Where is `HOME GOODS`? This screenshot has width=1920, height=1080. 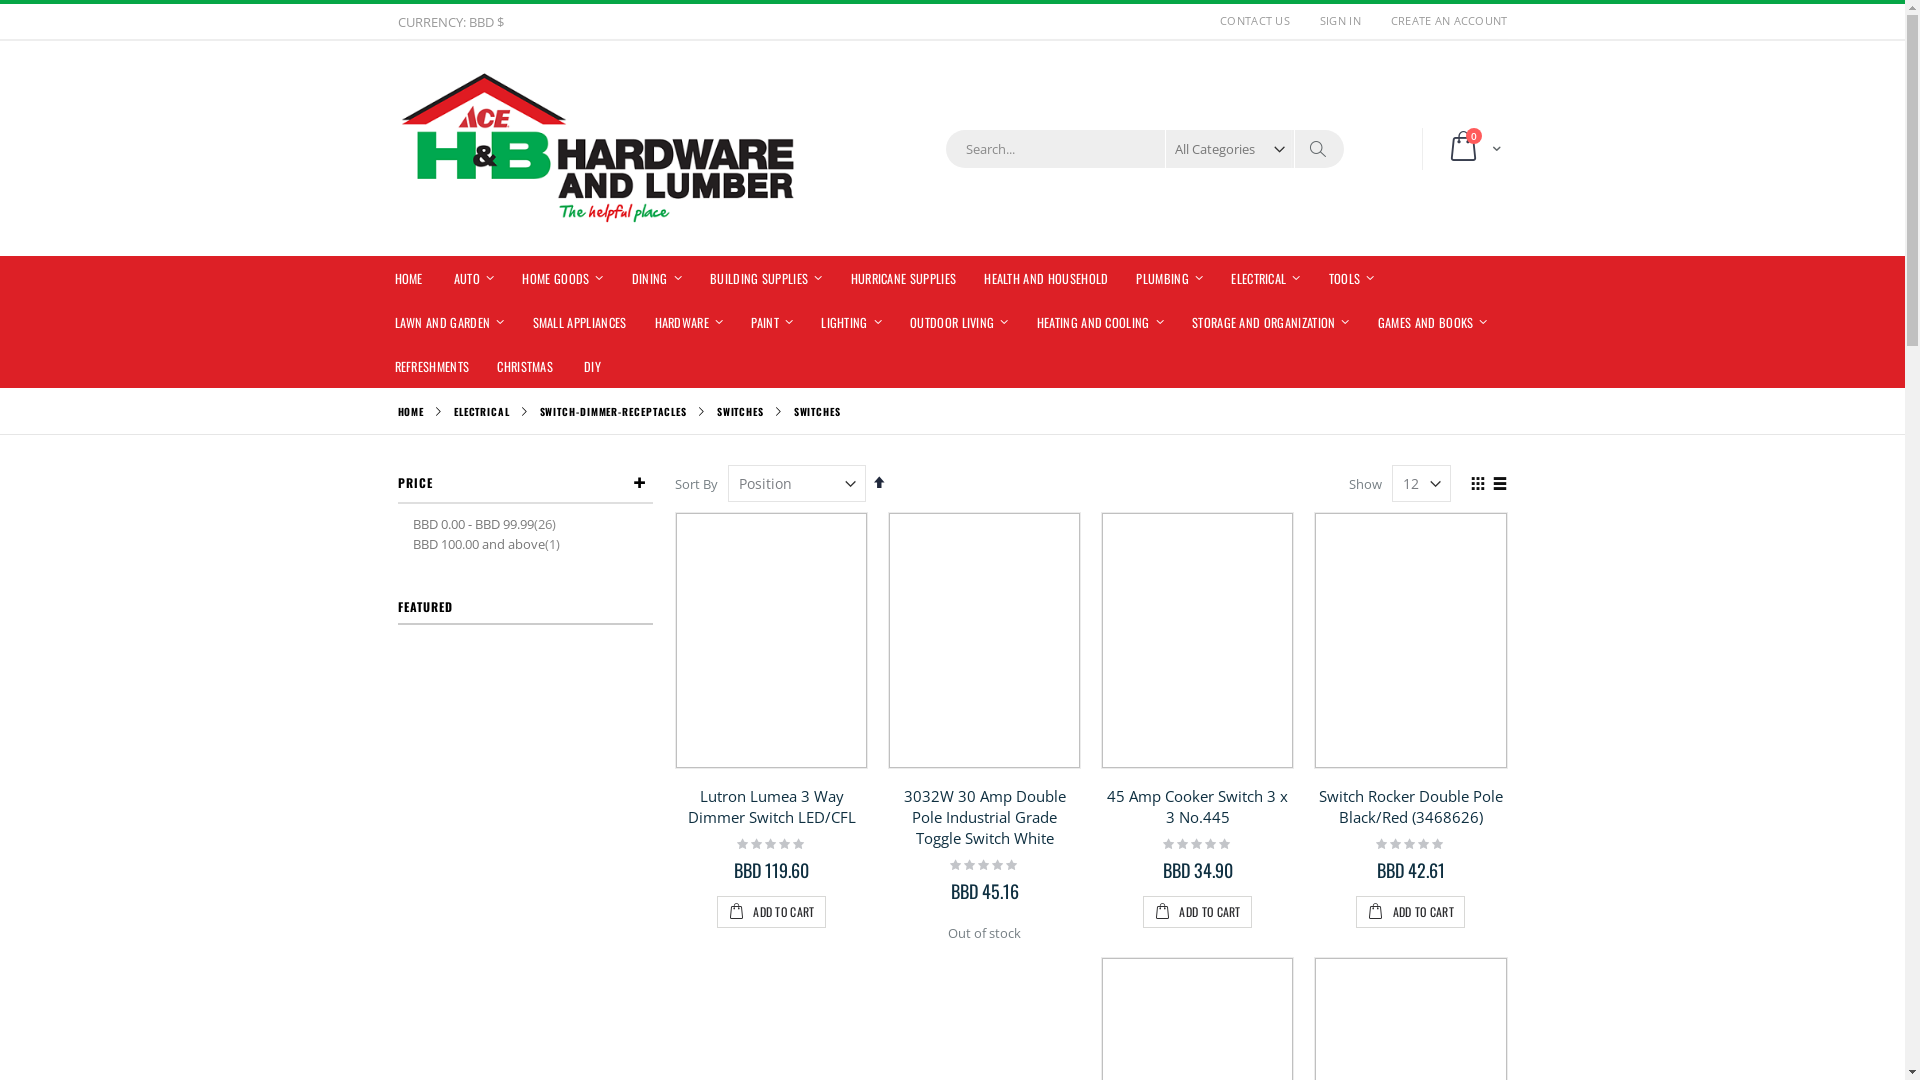
HOME GOODS is located at coordinates (562, 278).